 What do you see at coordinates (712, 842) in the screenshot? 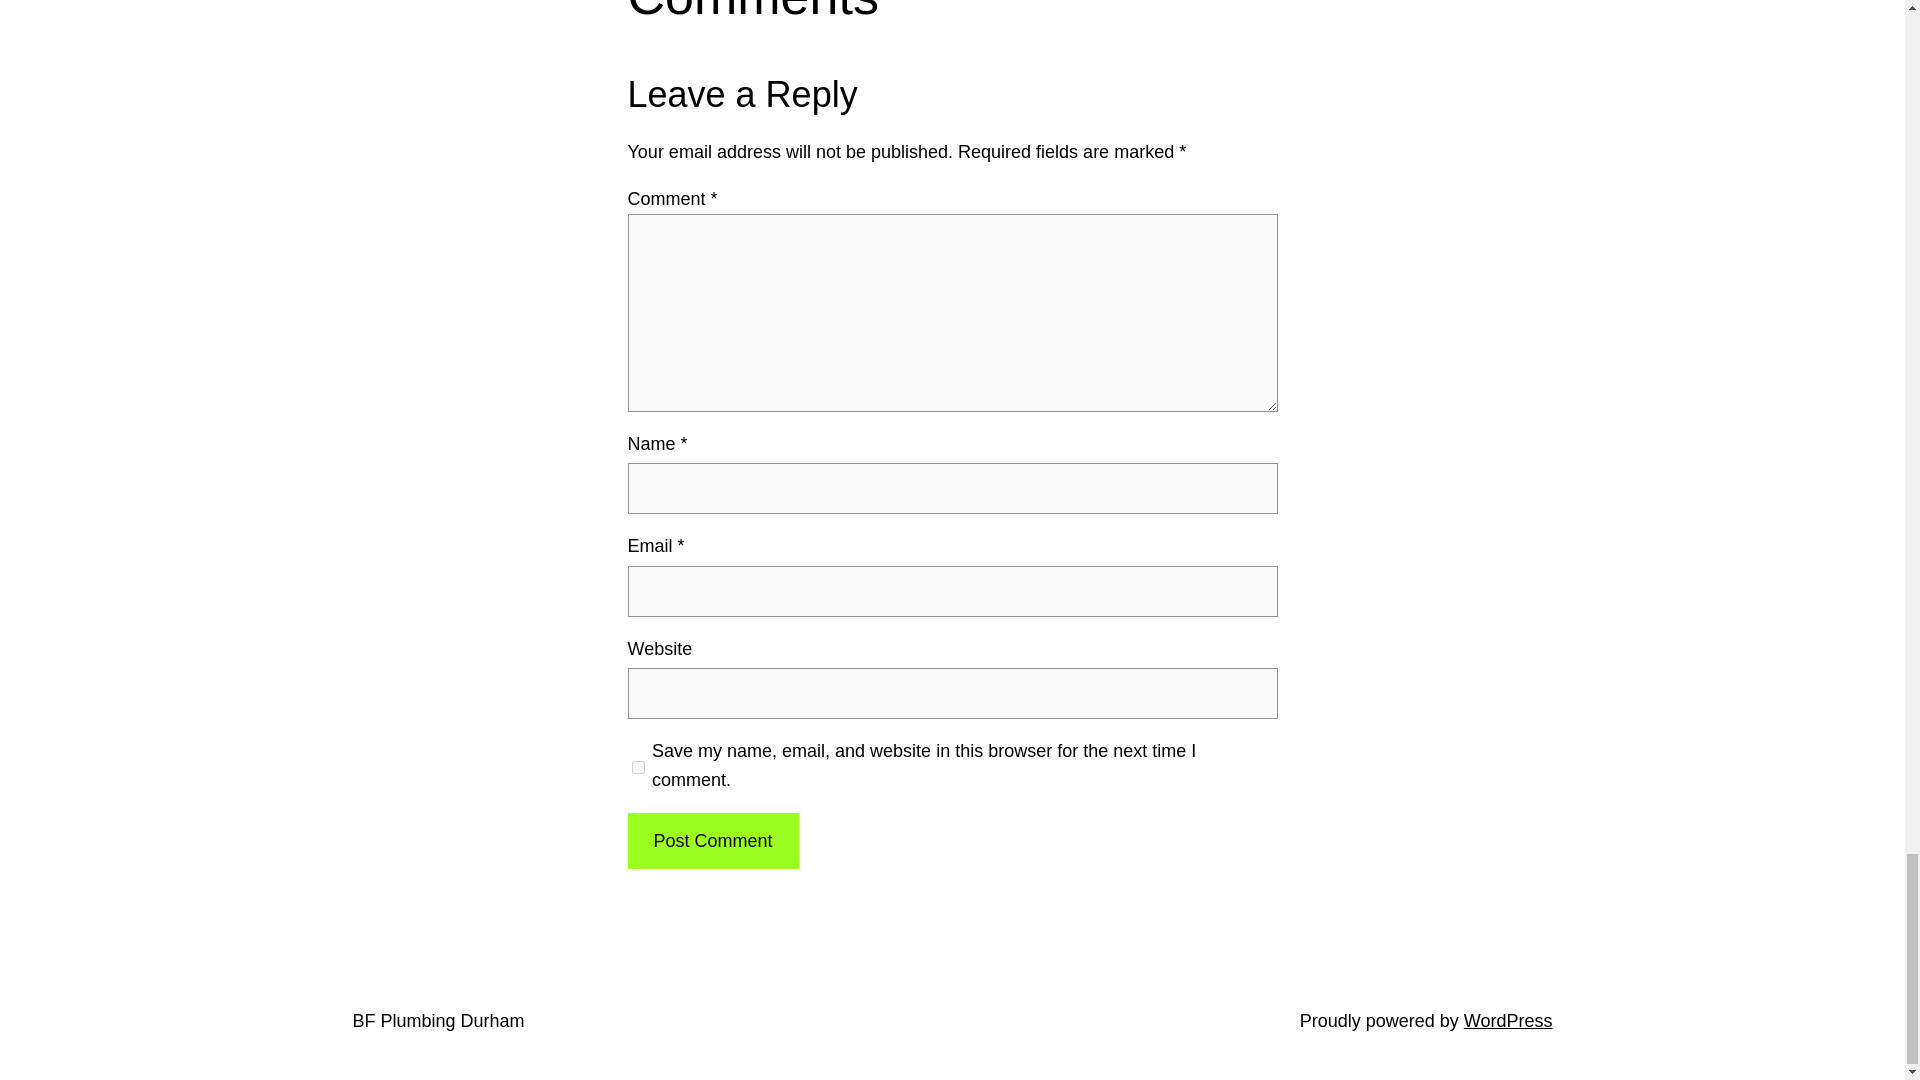
I see `Post Comment` at bounding box center [712, 842].